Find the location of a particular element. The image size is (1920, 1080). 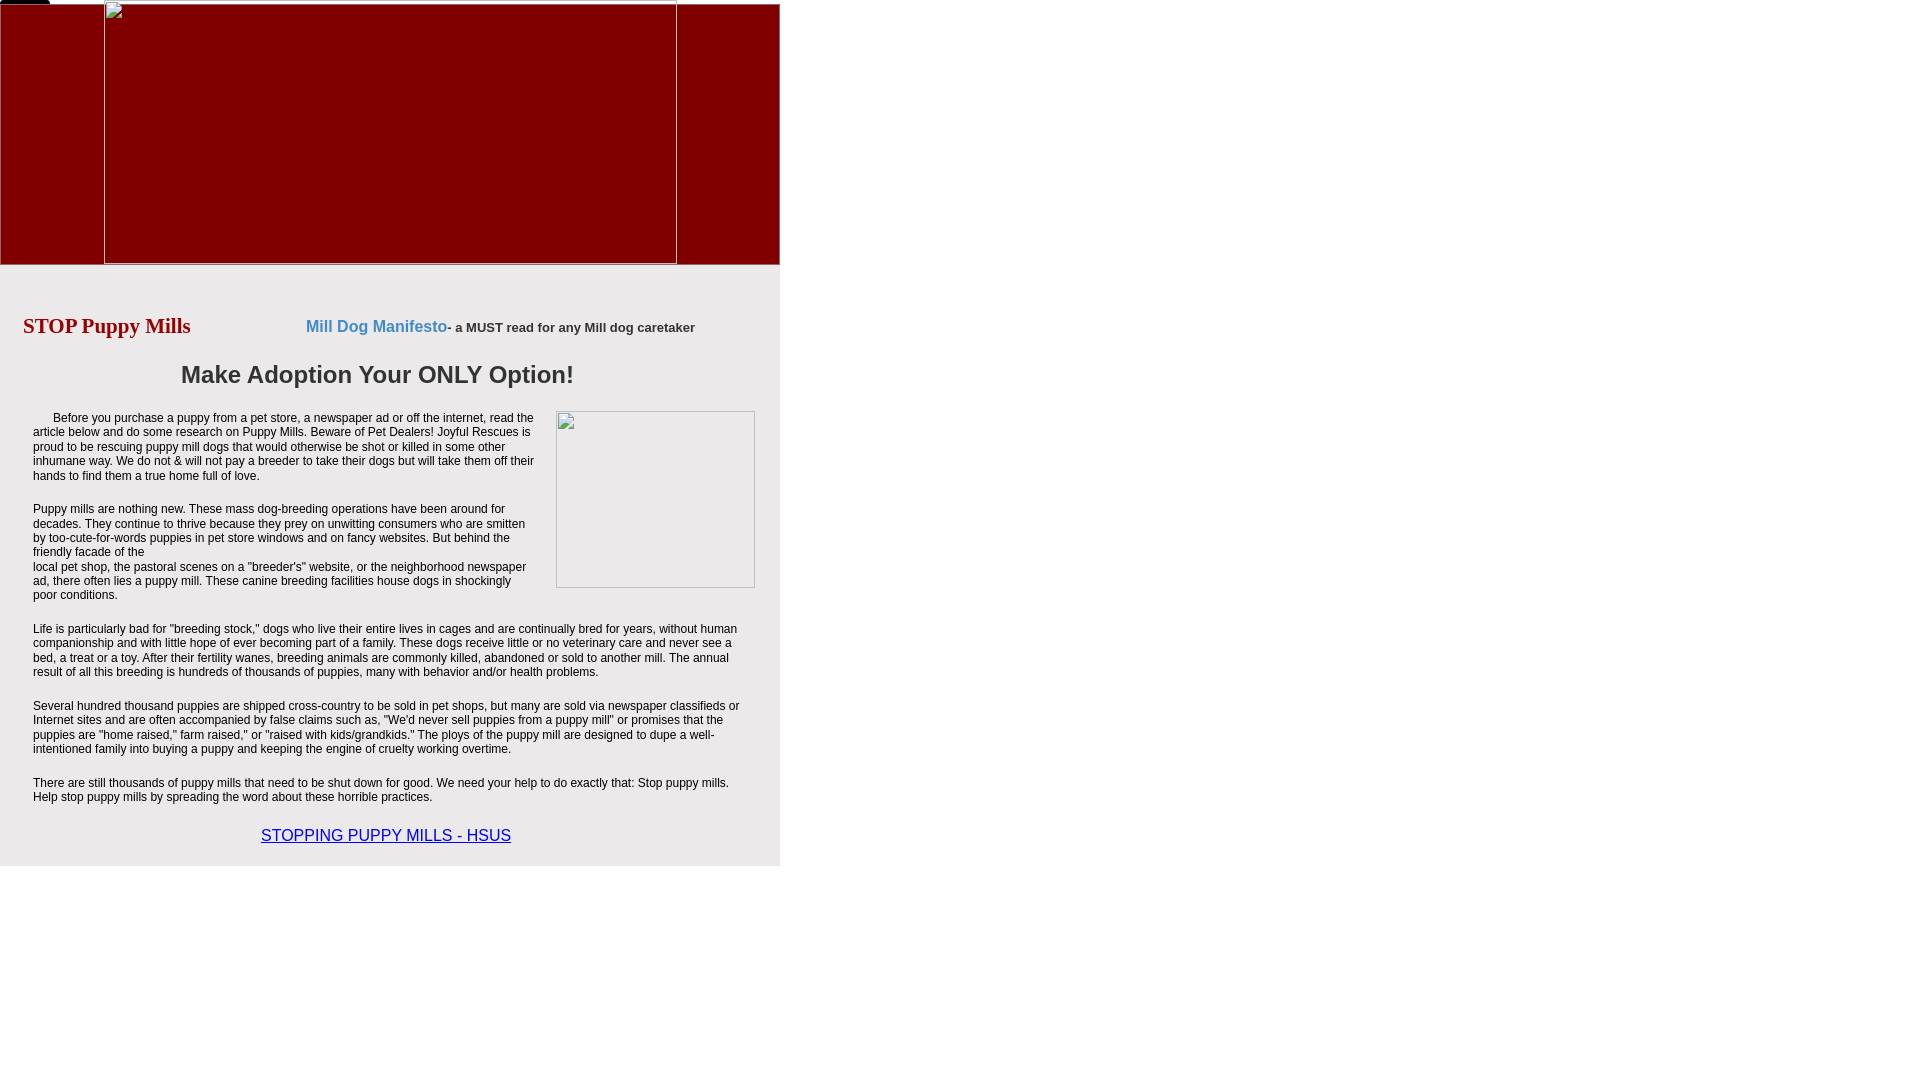

Mill Dog Manifesto is located at coordinates (376, 326).